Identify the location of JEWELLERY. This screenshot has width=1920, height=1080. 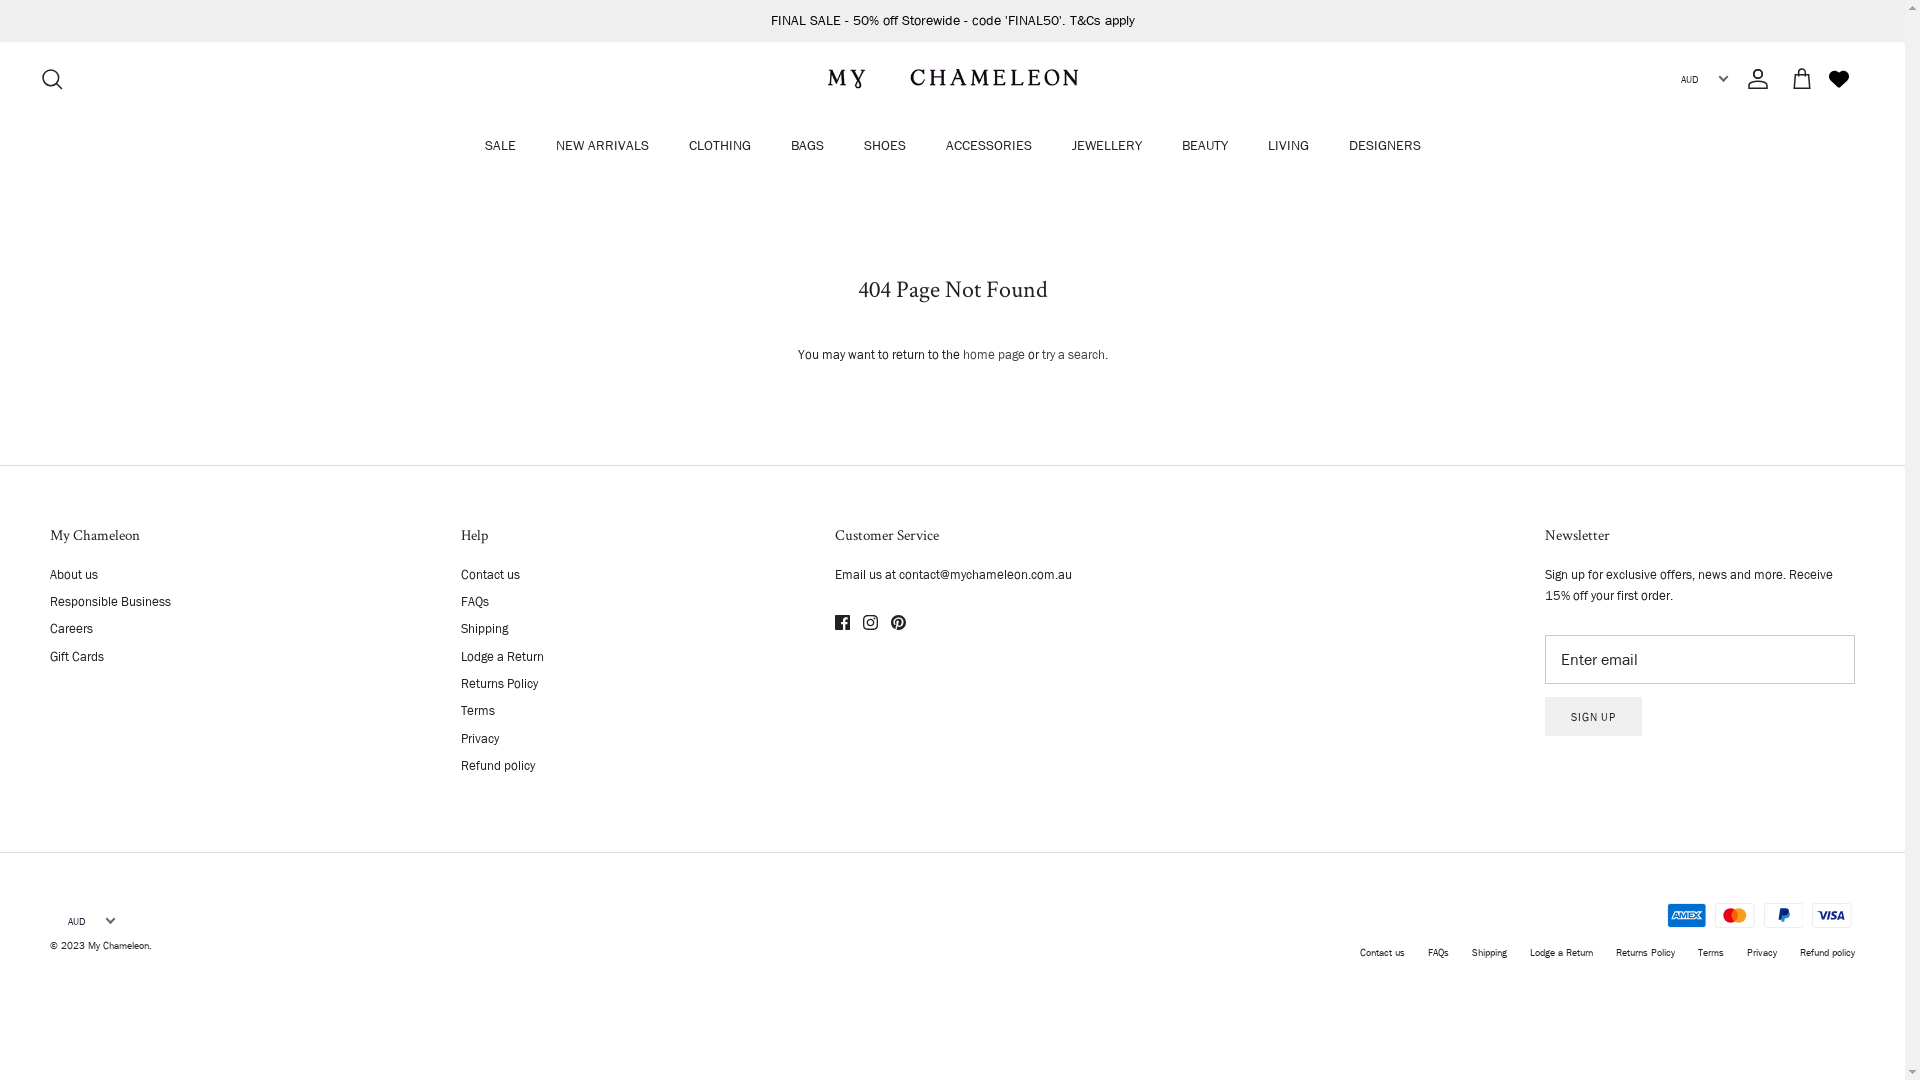
(1107, 146).